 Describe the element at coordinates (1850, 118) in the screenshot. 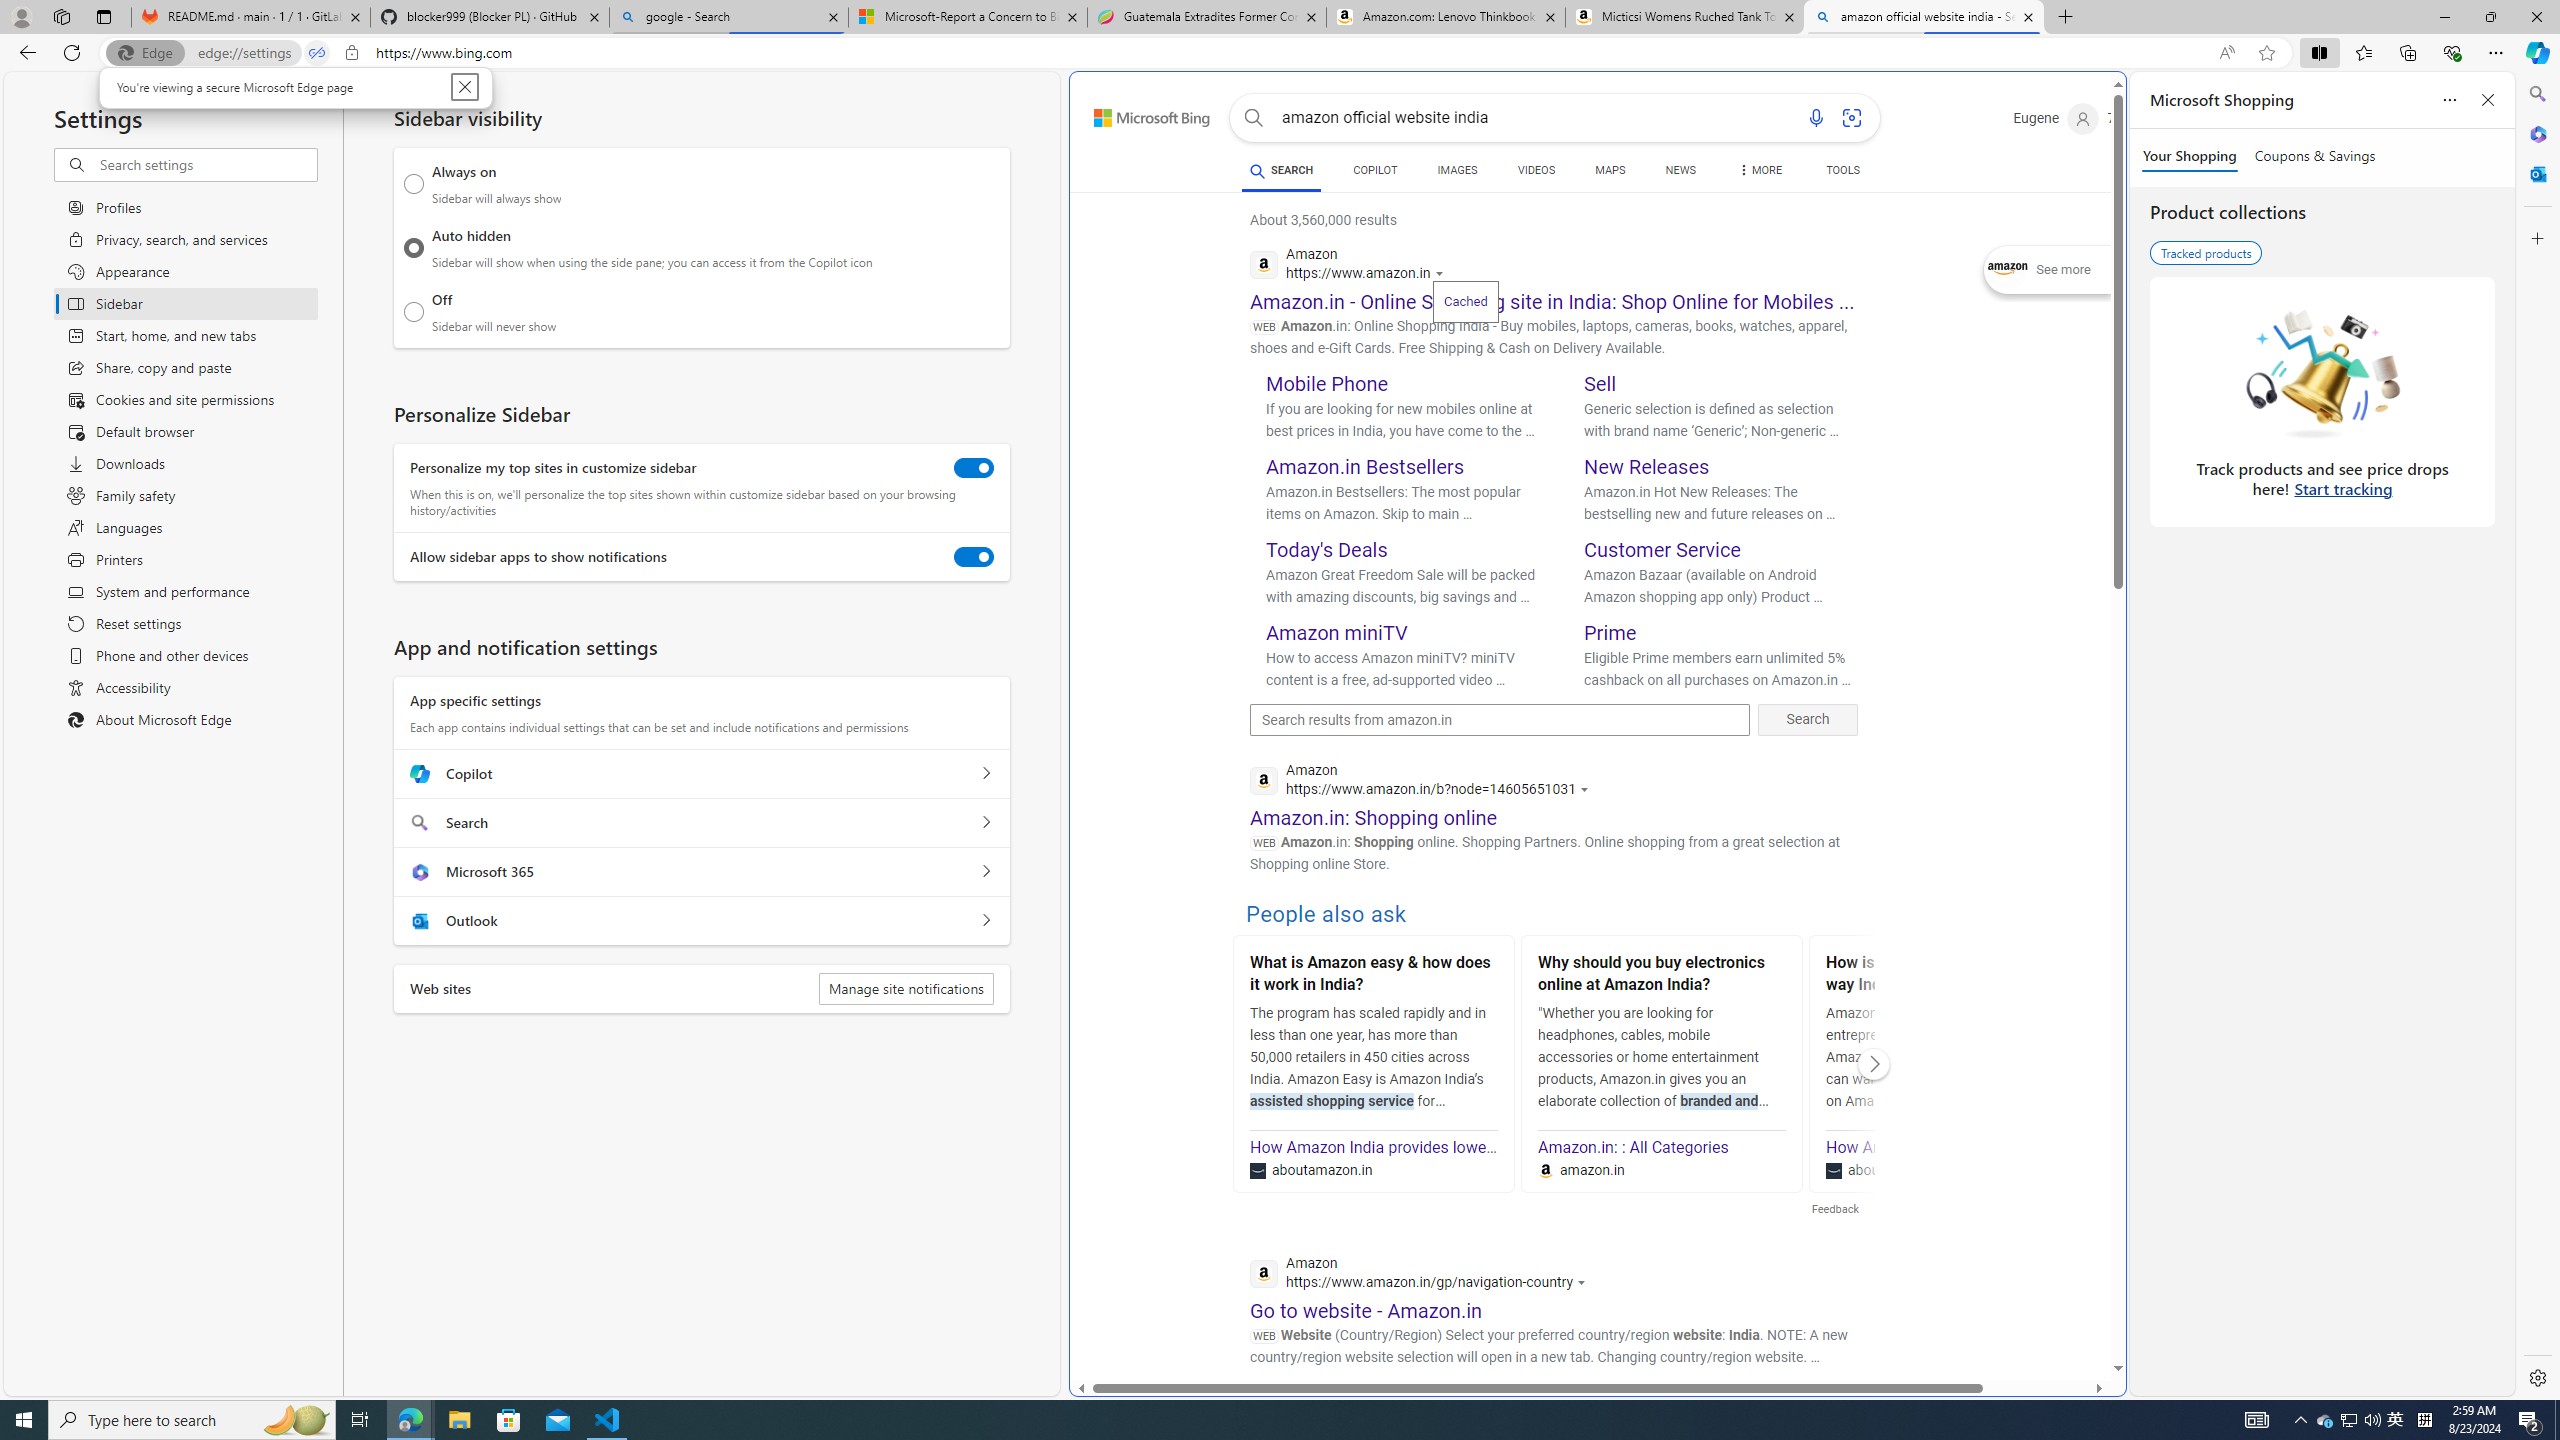

I see `Search using an image` at that location.